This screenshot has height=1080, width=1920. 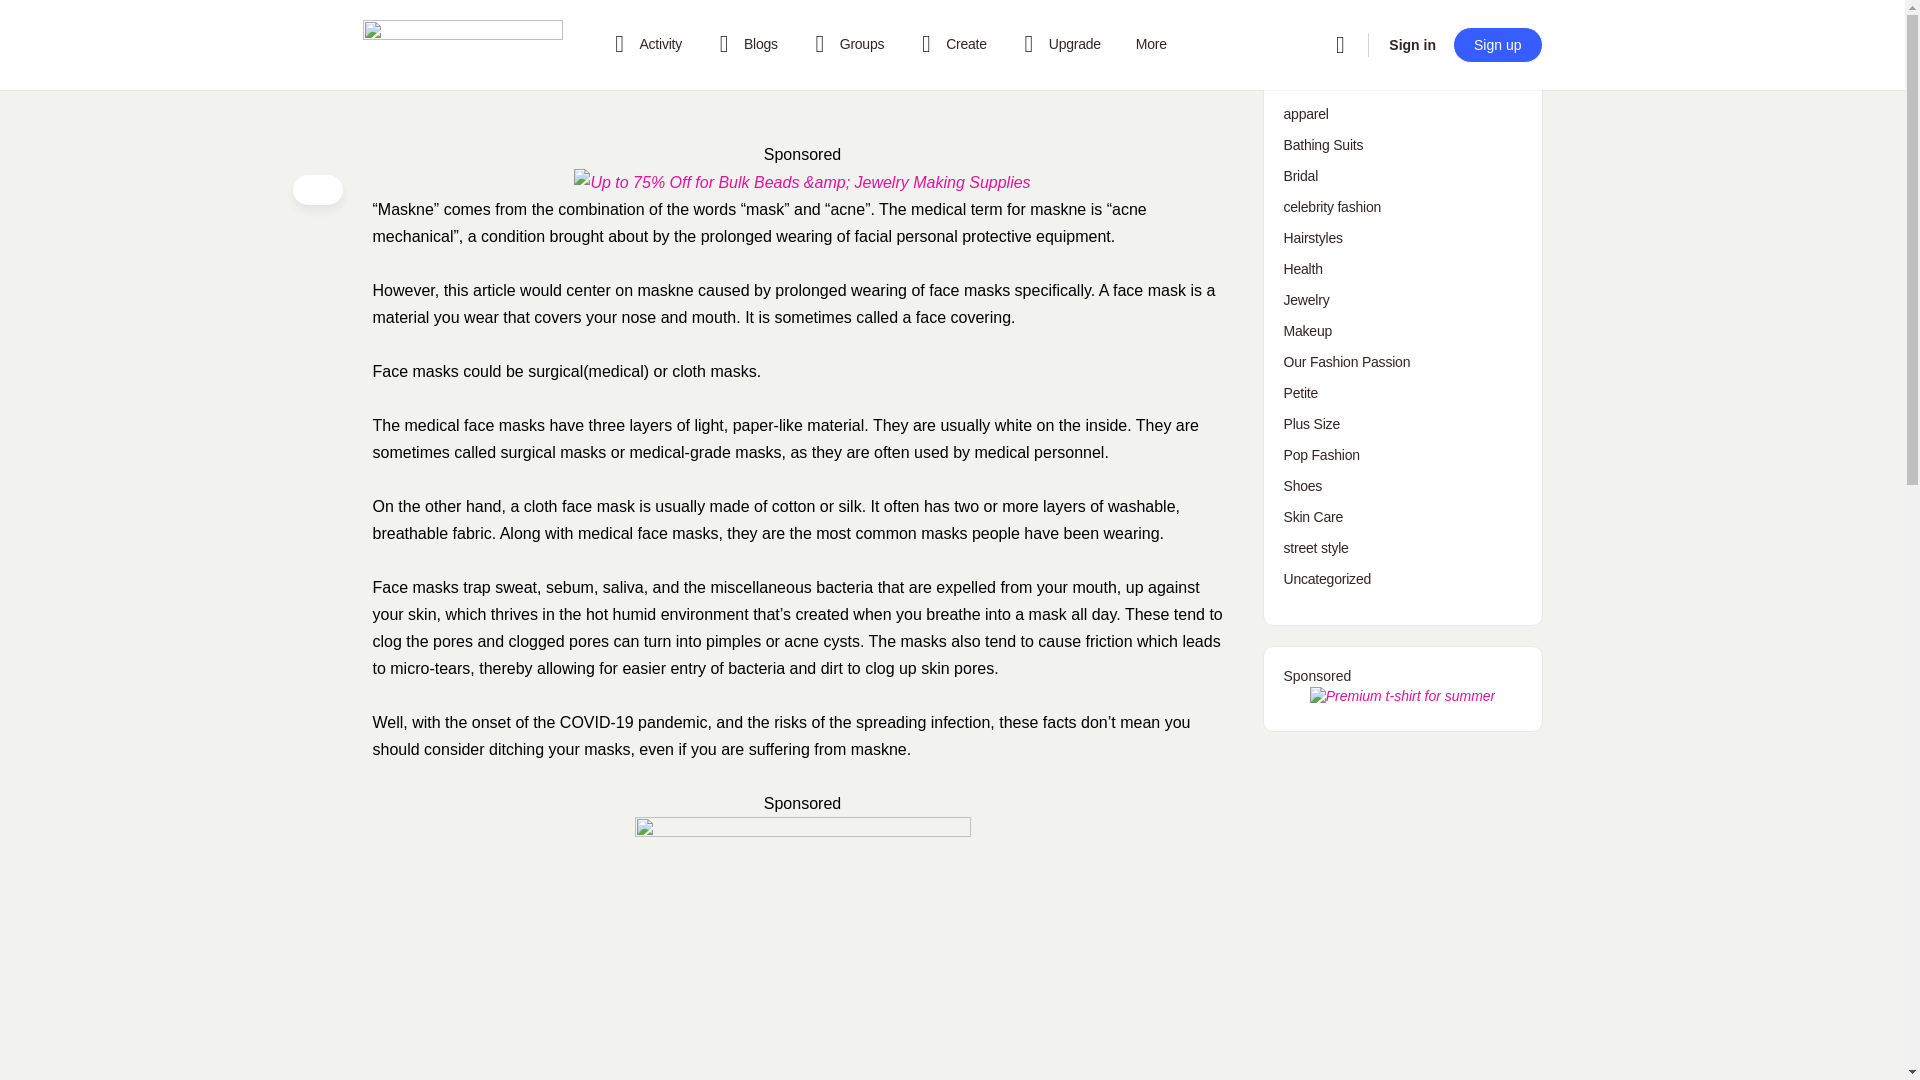 What do you see at coordinates (1497, 44) in the screenshot?
I see `Sign up` at bounding box center [1497, 44].